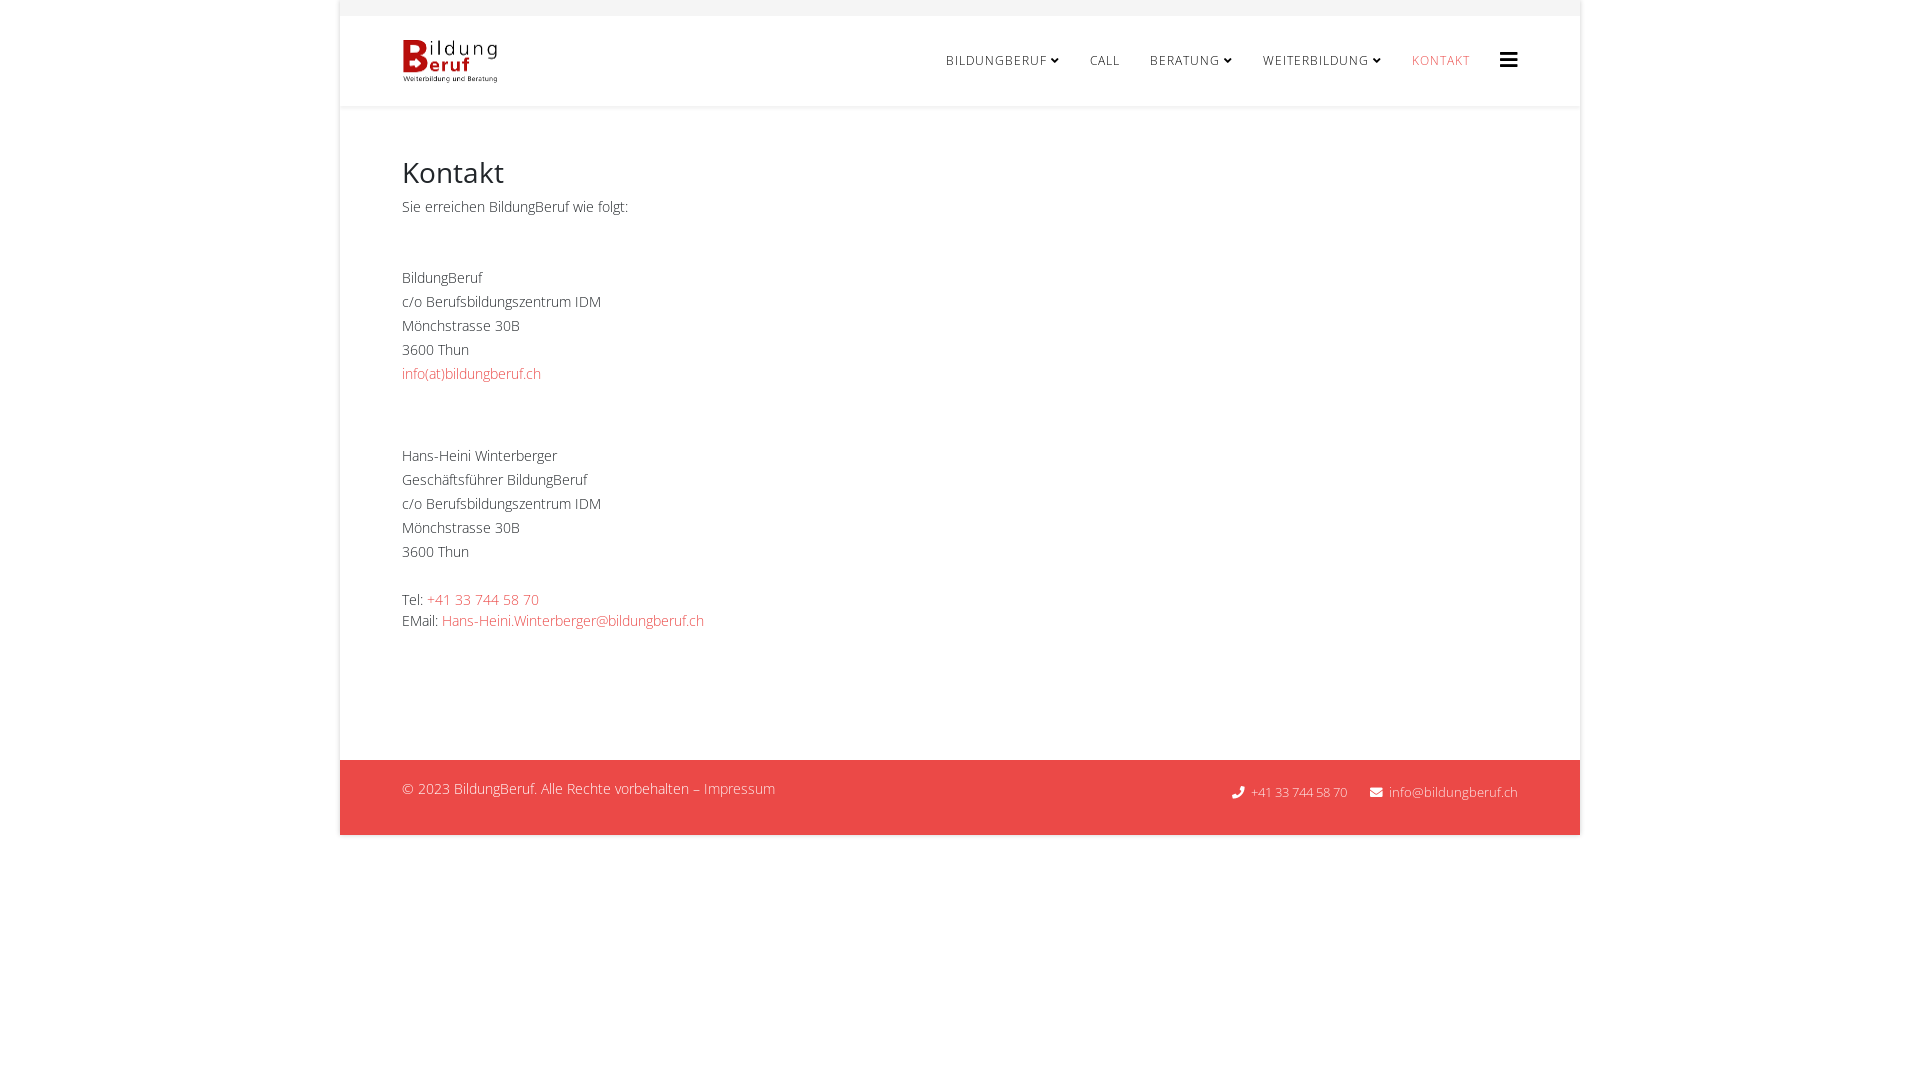  I want to click on WEITERBILDUNG, so click(1322, 61).